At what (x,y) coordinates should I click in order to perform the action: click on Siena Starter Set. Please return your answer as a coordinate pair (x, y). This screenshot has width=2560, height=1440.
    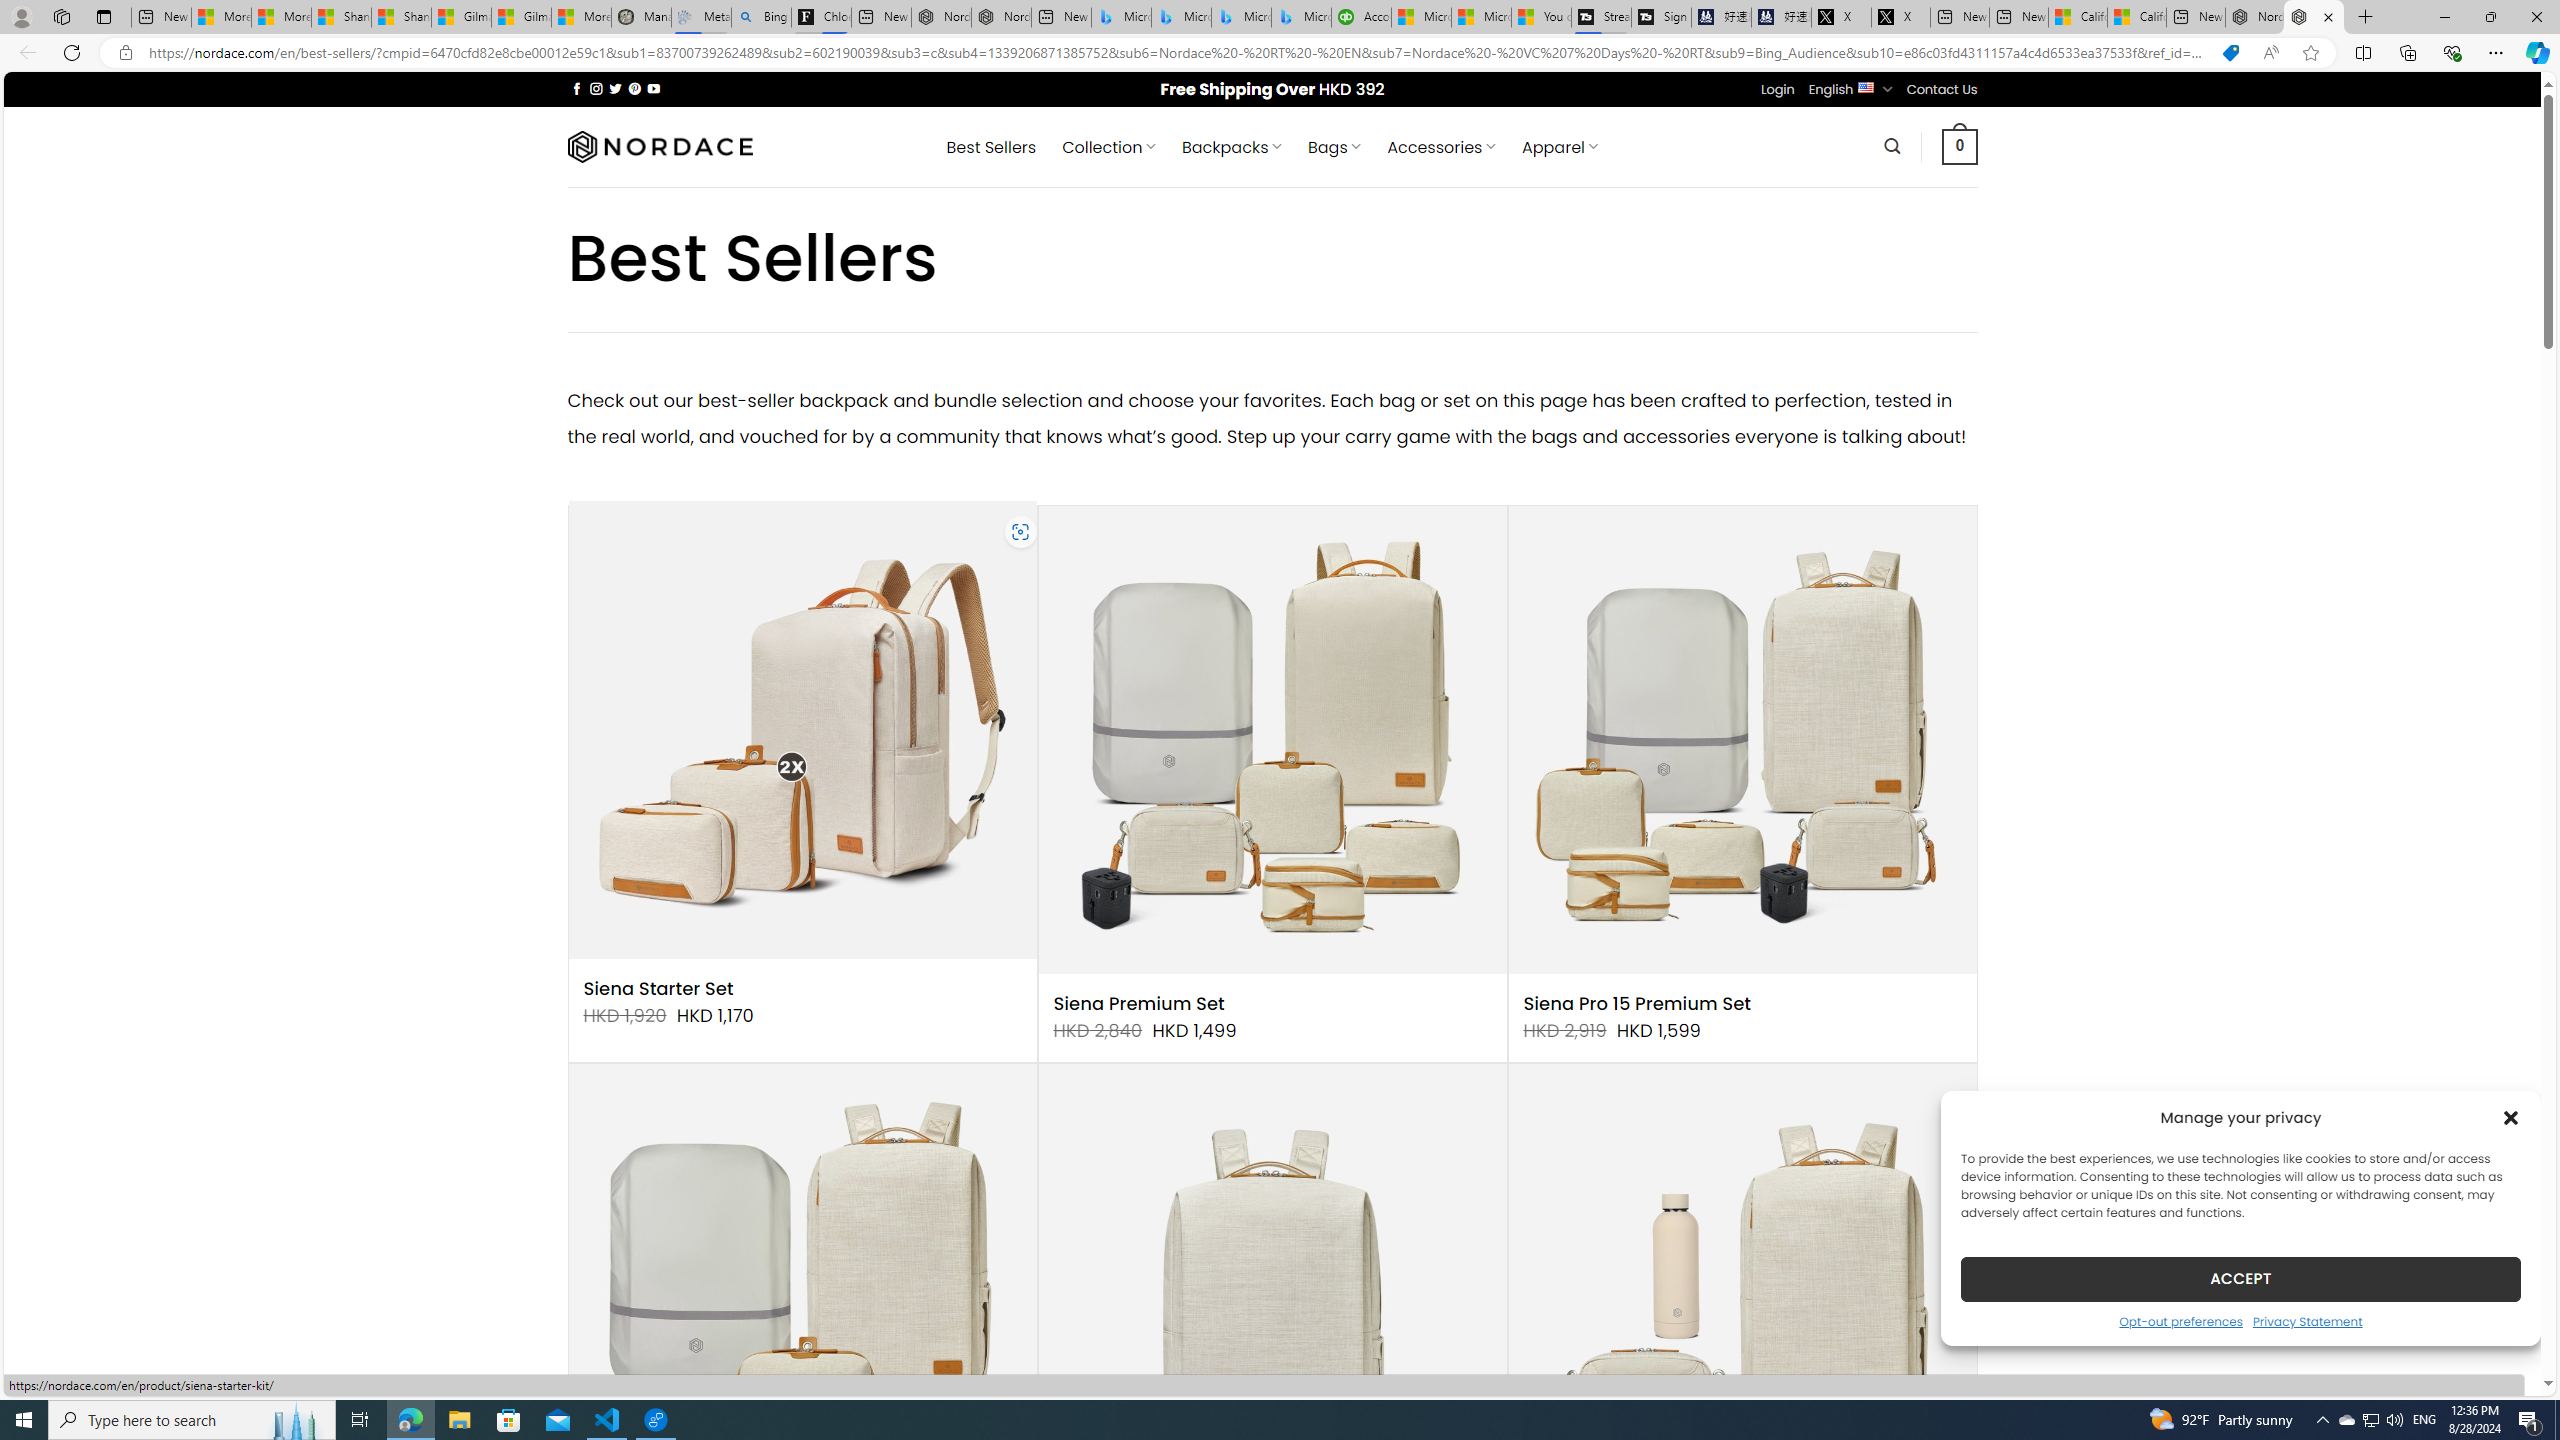
    Looking at the image, I should click on (658, 988).